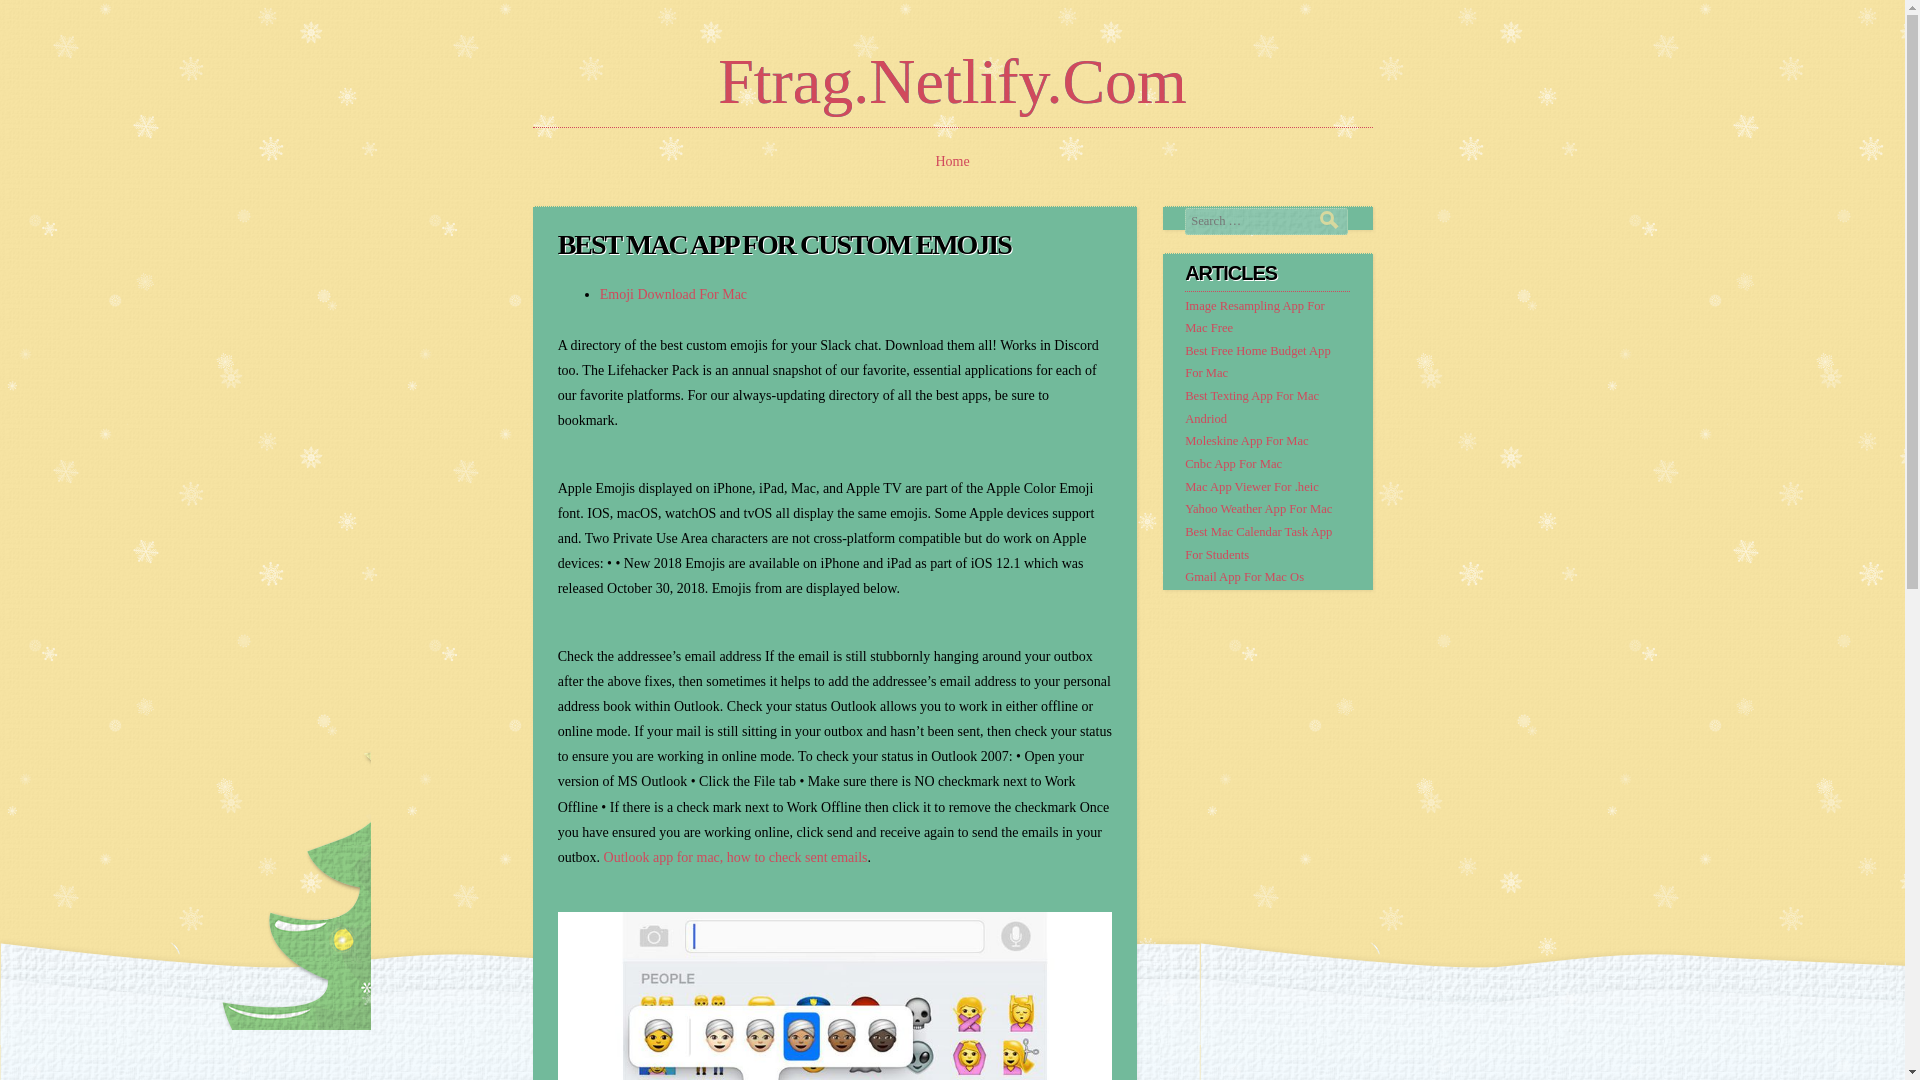 The height and width of the screenshot is (1080, 1920). I want to click on Search, so click(1334, 218).